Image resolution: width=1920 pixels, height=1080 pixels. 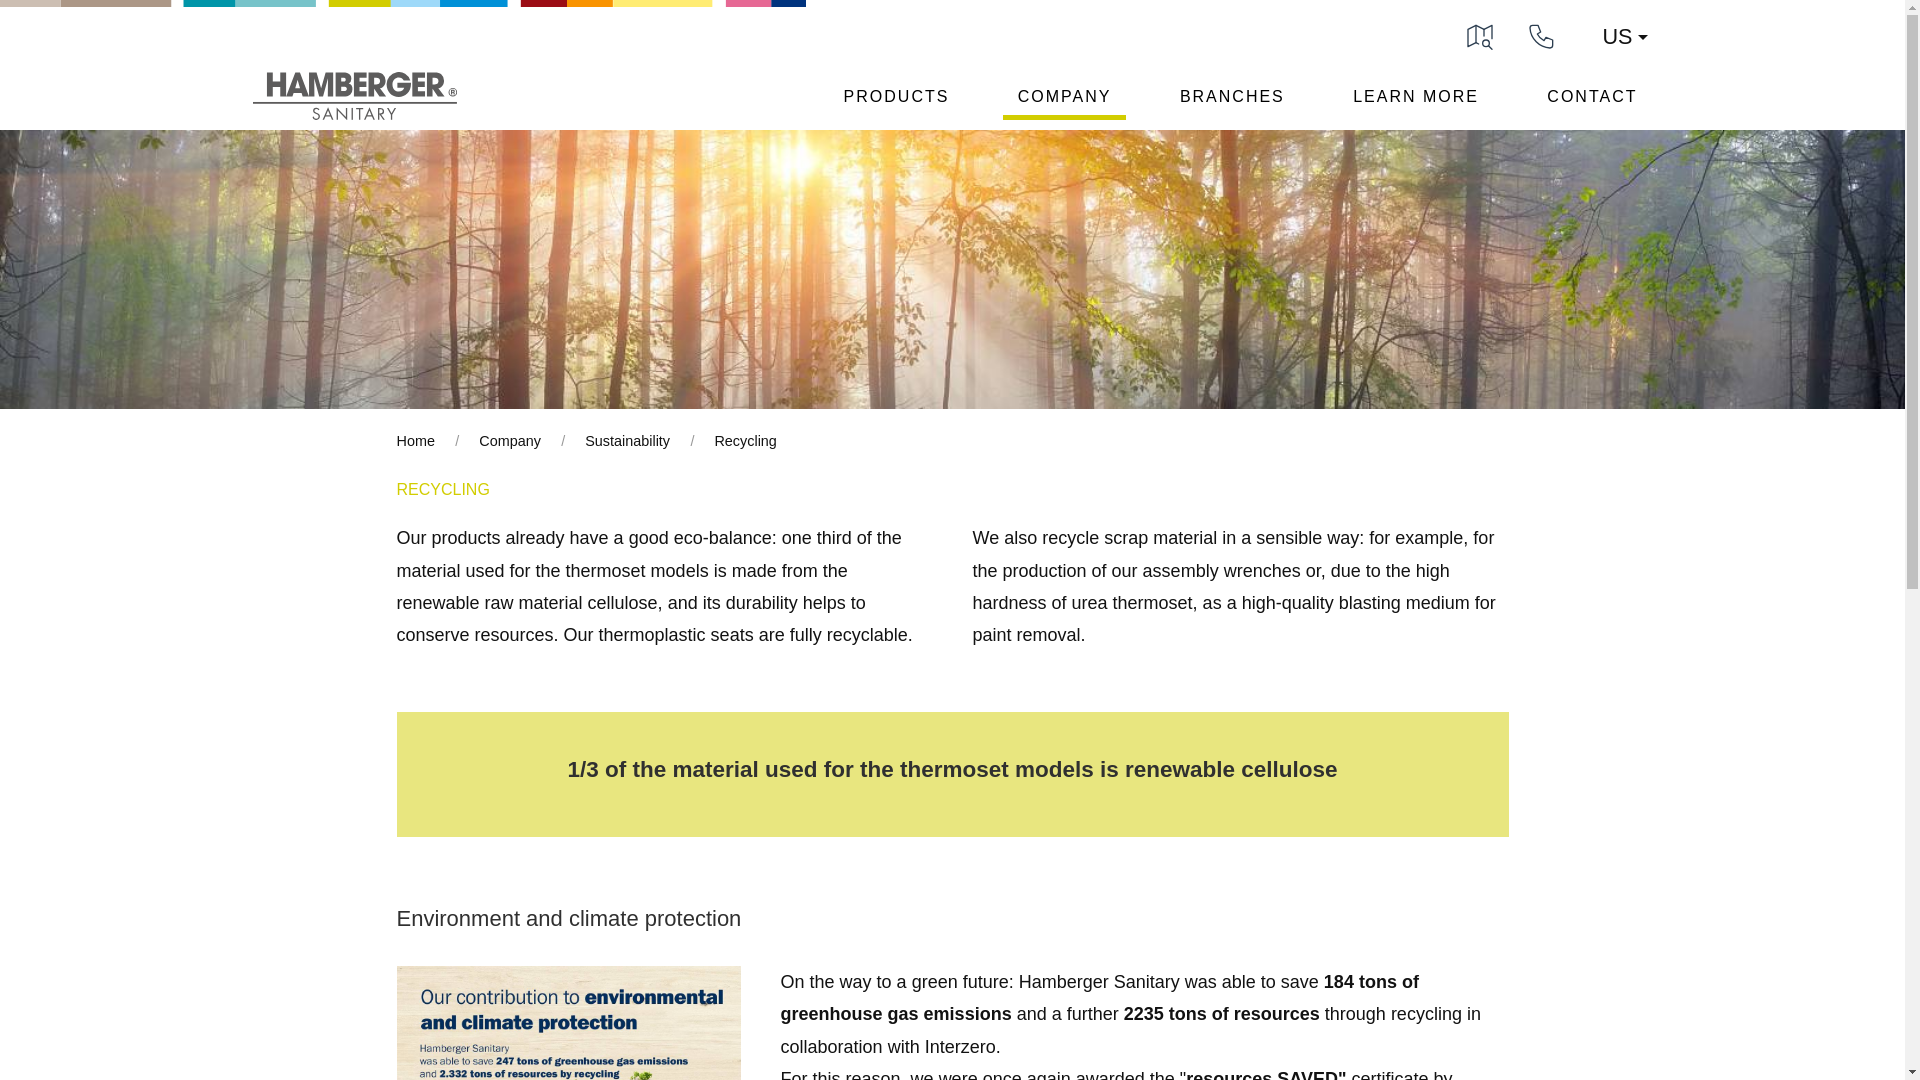 What do you see at coordinates (510, 441) in the screenshot?
I see `Company` at bounding box center [510, 441].